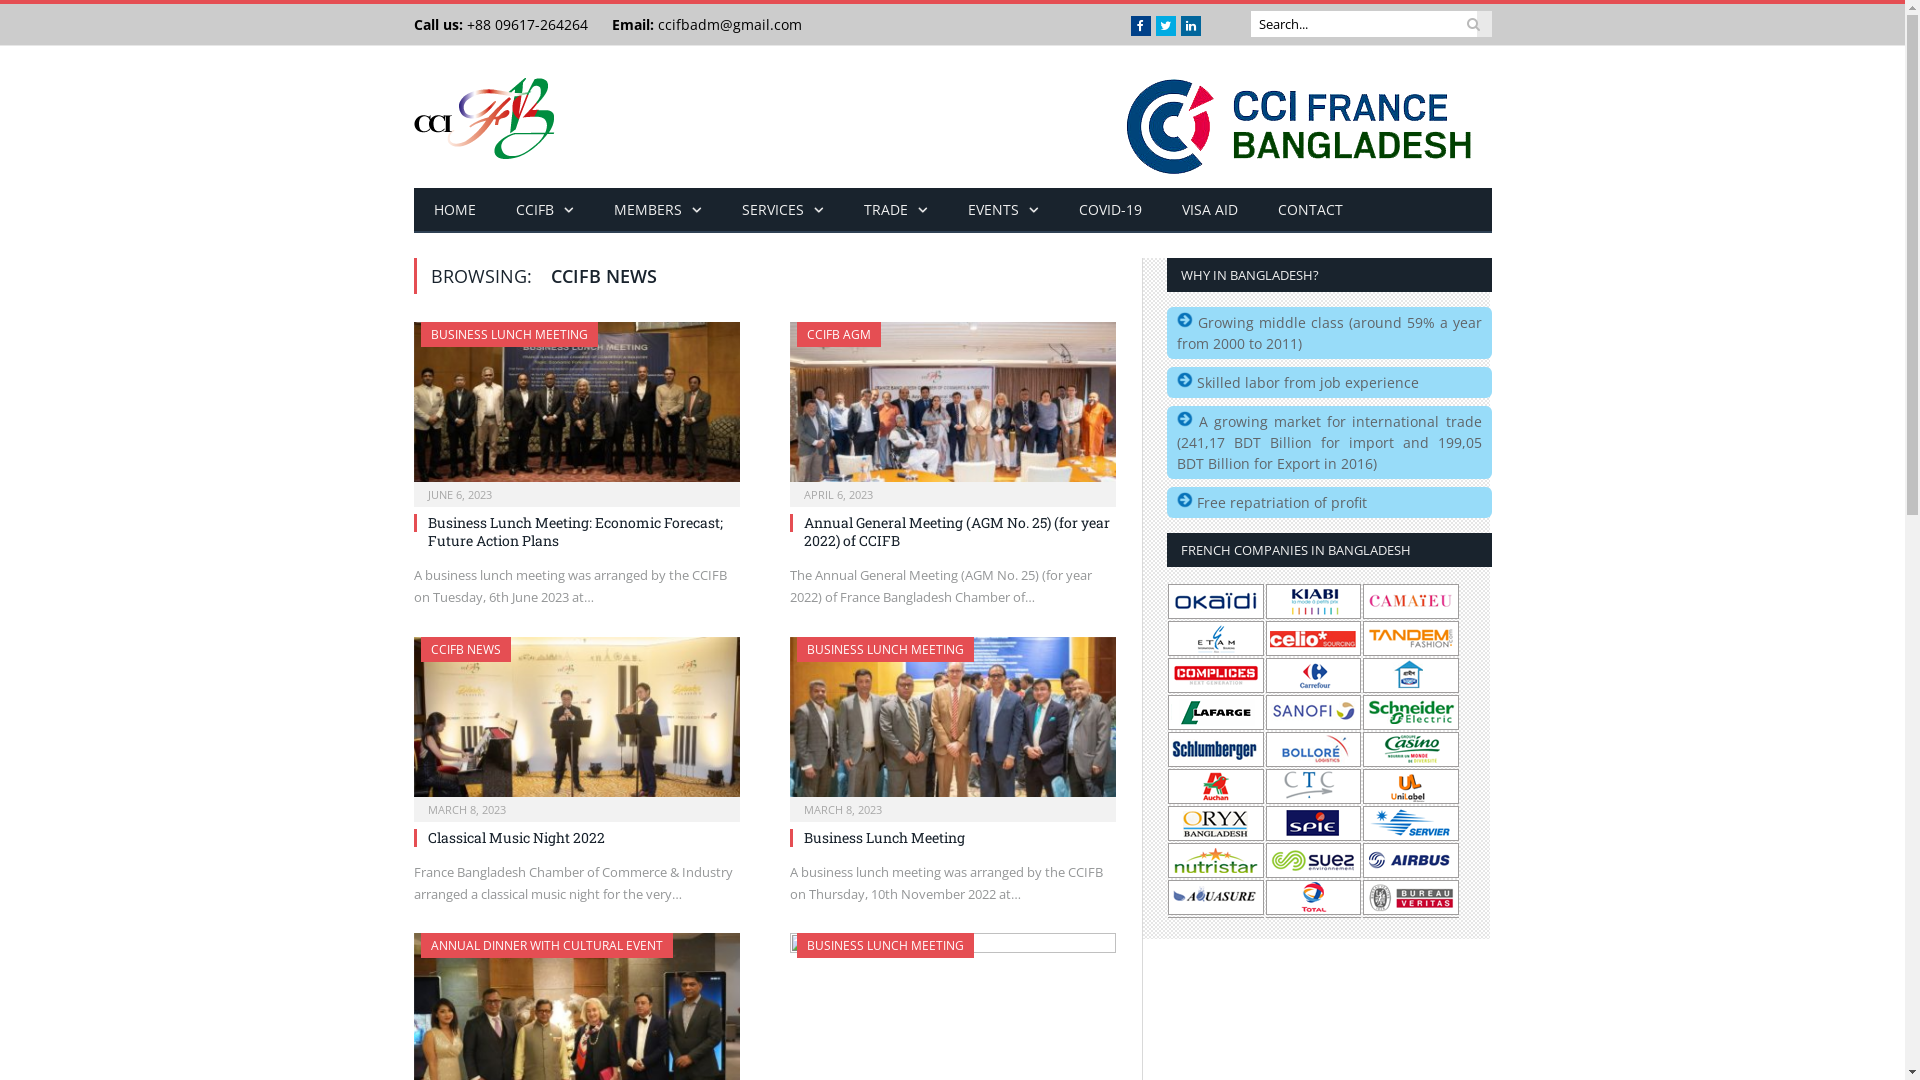 The image size is (1920, 1080). I want to click on Annual General Meeting (AGM No. 25) (for year 2022) of CCIFB, so click(957, 532).